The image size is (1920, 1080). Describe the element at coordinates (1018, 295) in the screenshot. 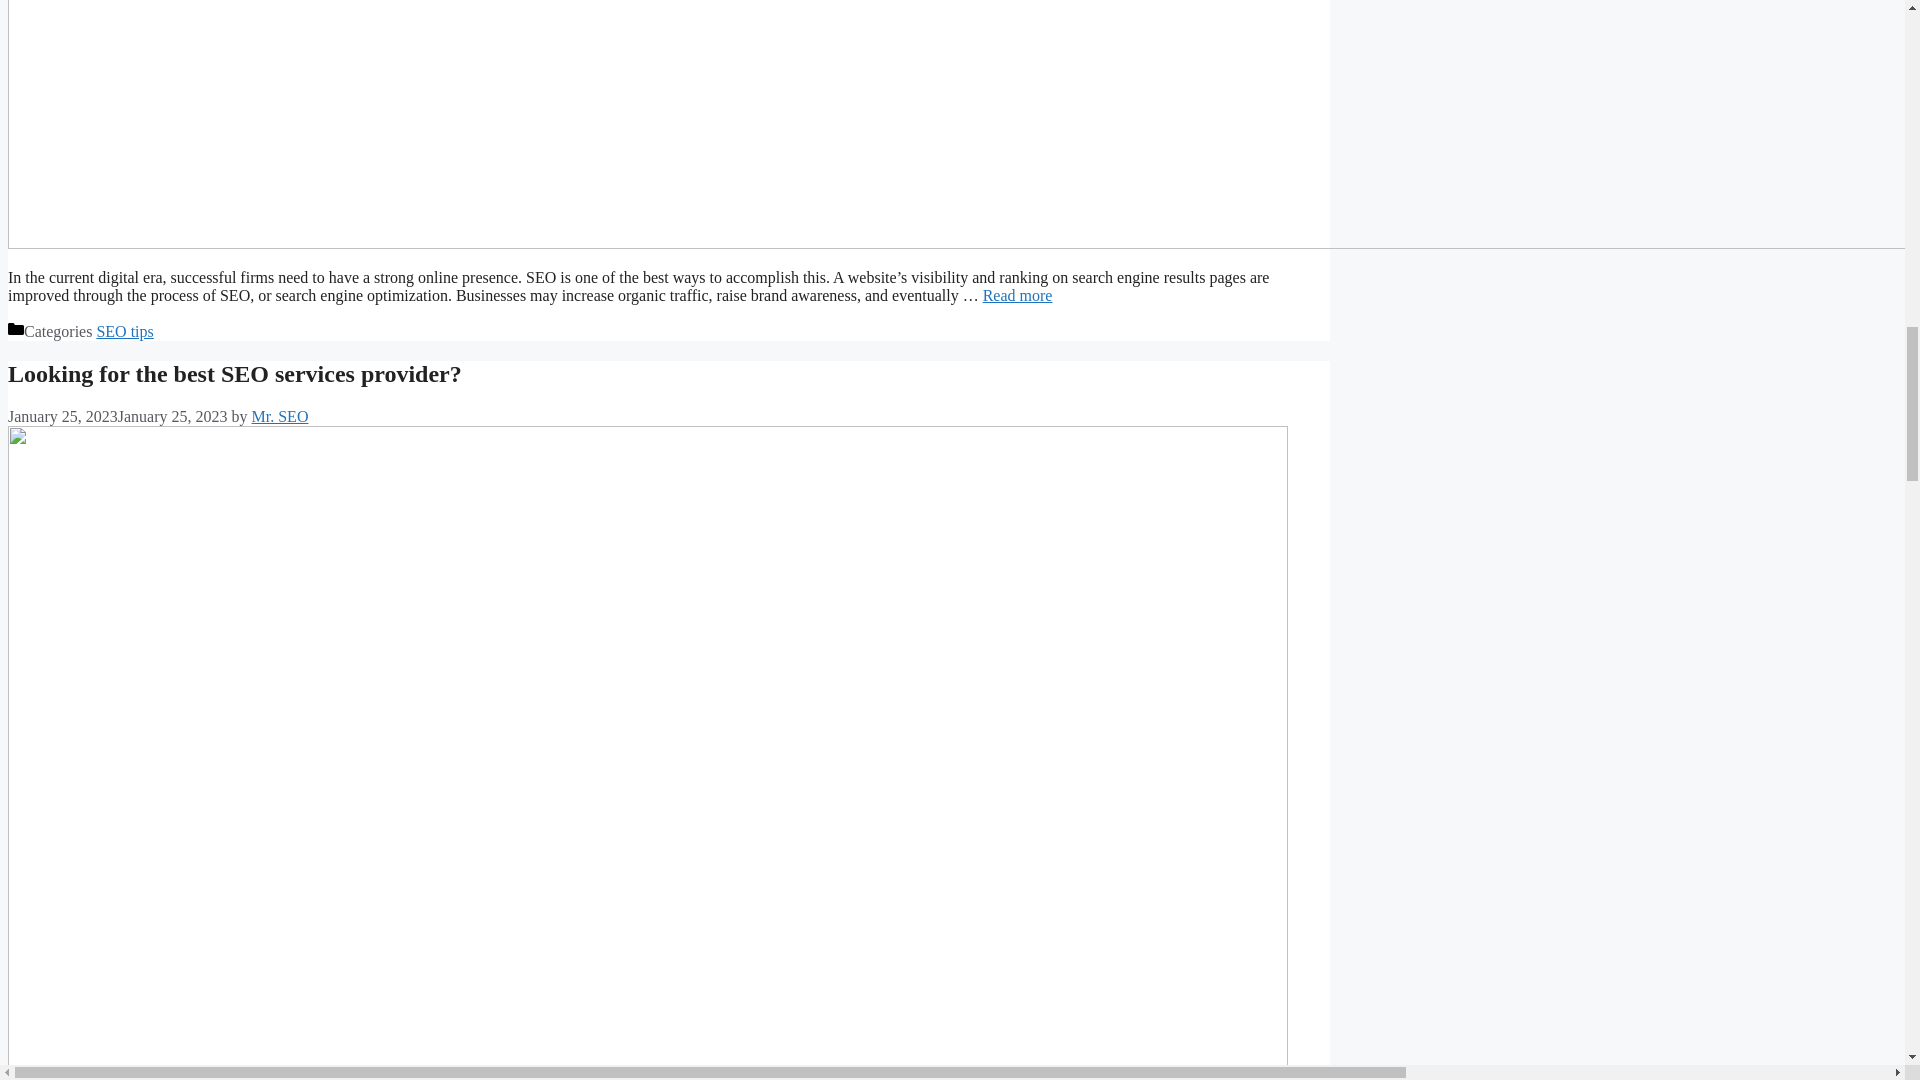

I see `How SEO Can Jump-Start a Business` at that location.